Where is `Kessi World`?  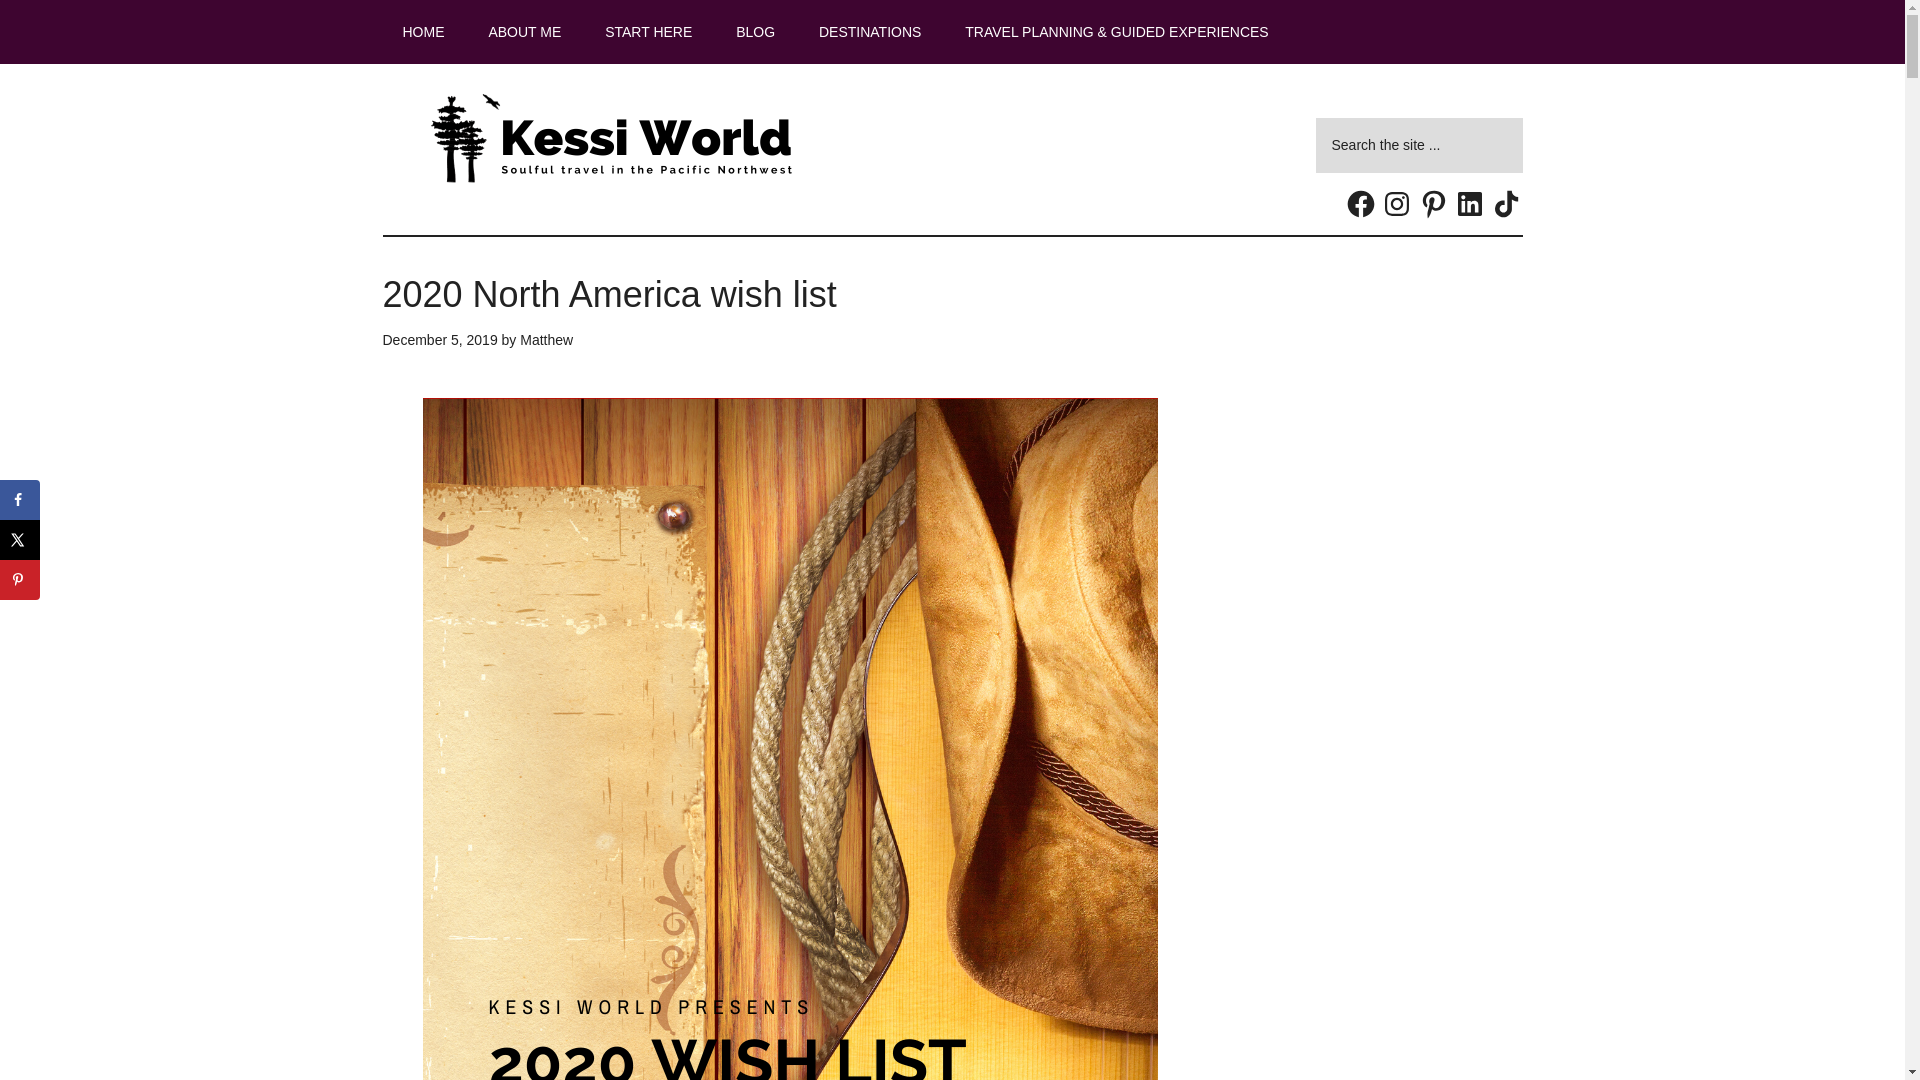 Kessi World is located at coordinates (612, 138).